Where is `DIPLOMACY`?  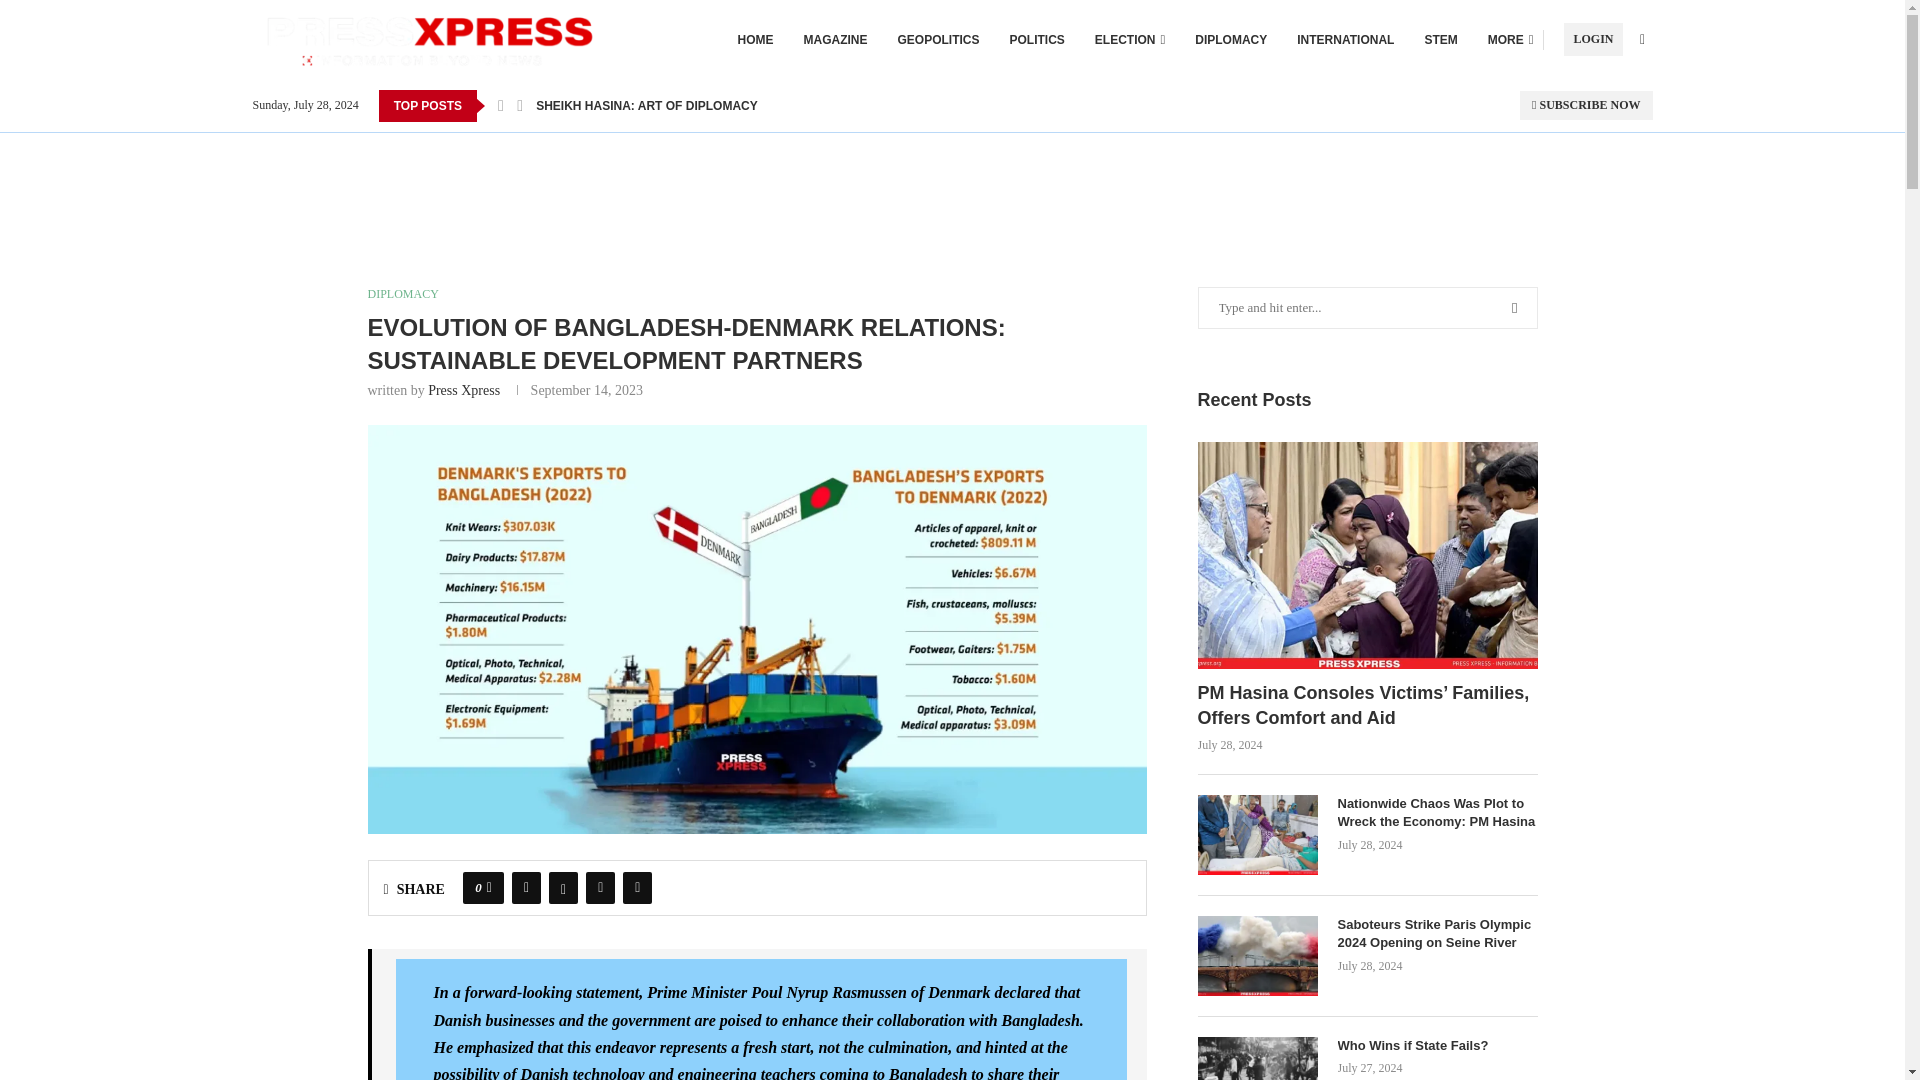
DIPLOMACY is located at coordinates (1230, 40).